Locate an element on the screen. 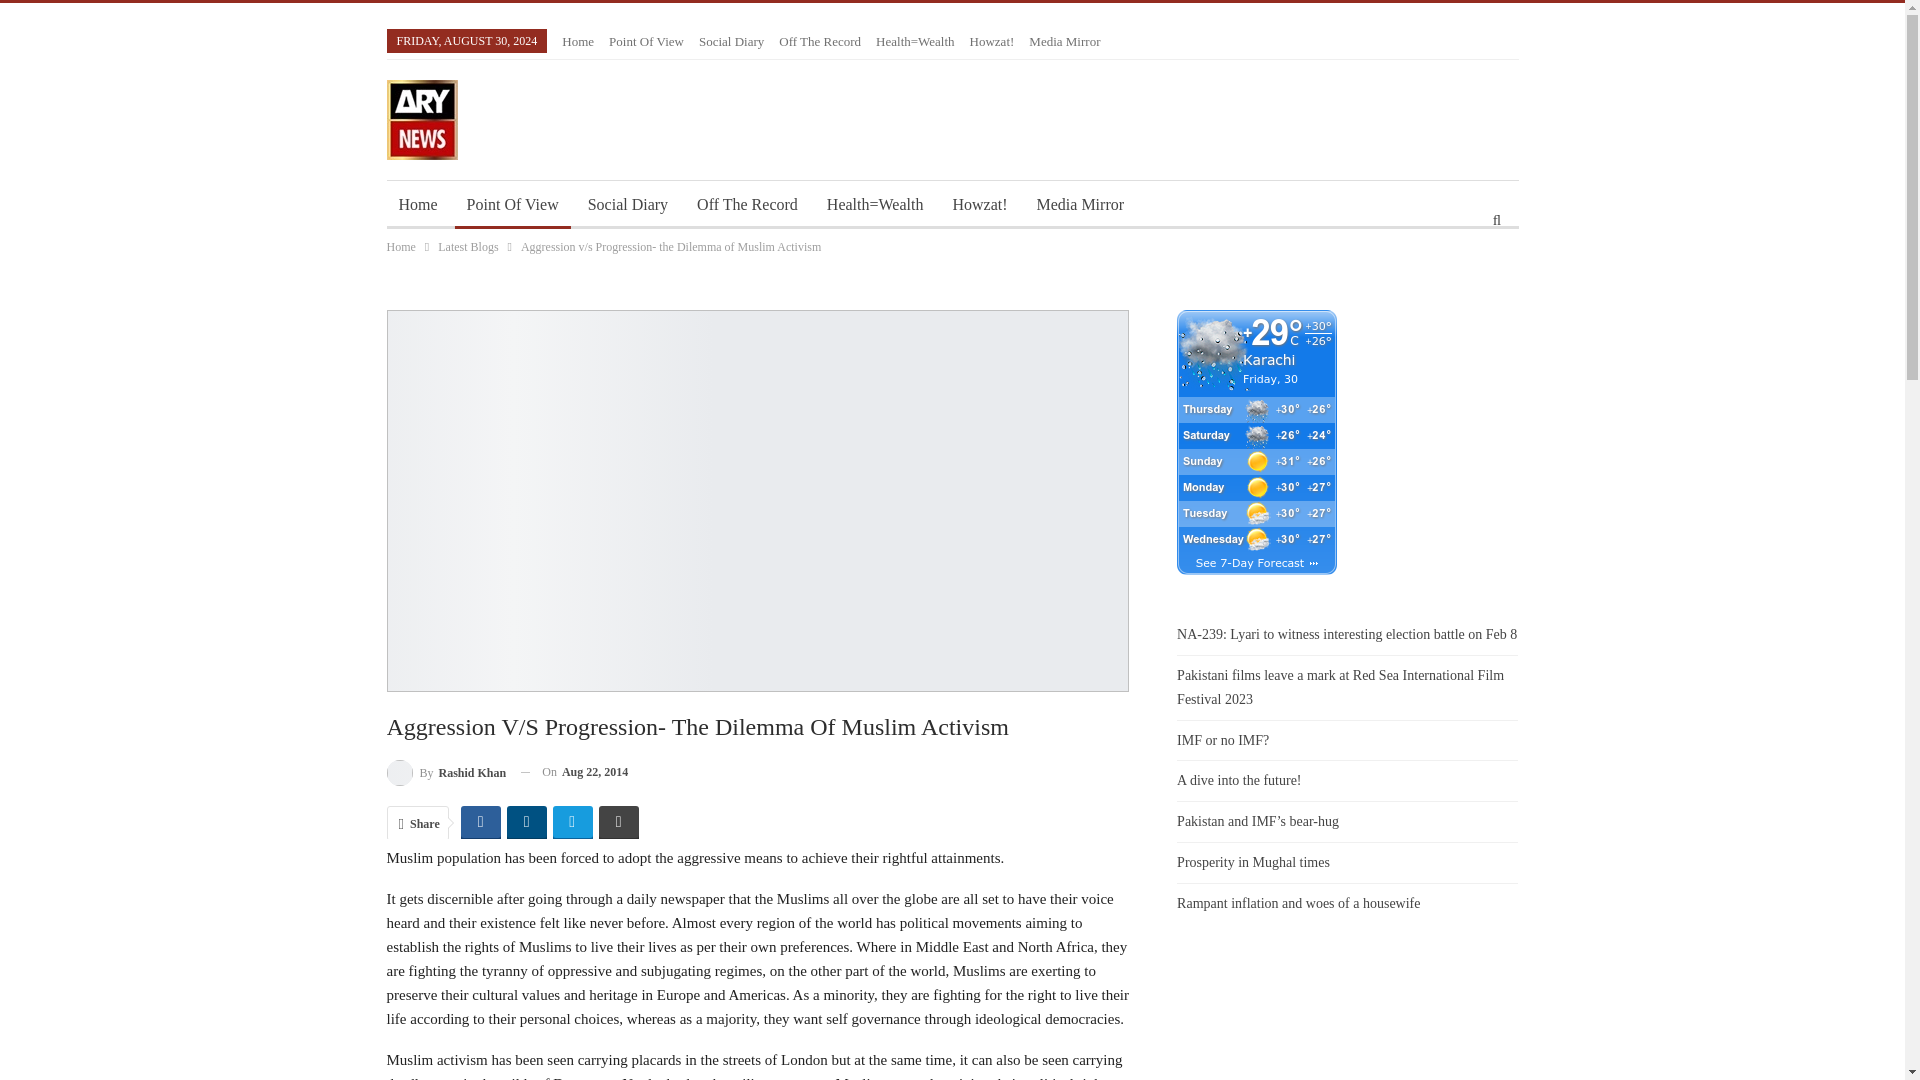  Home is located at coordinates (417, 204).